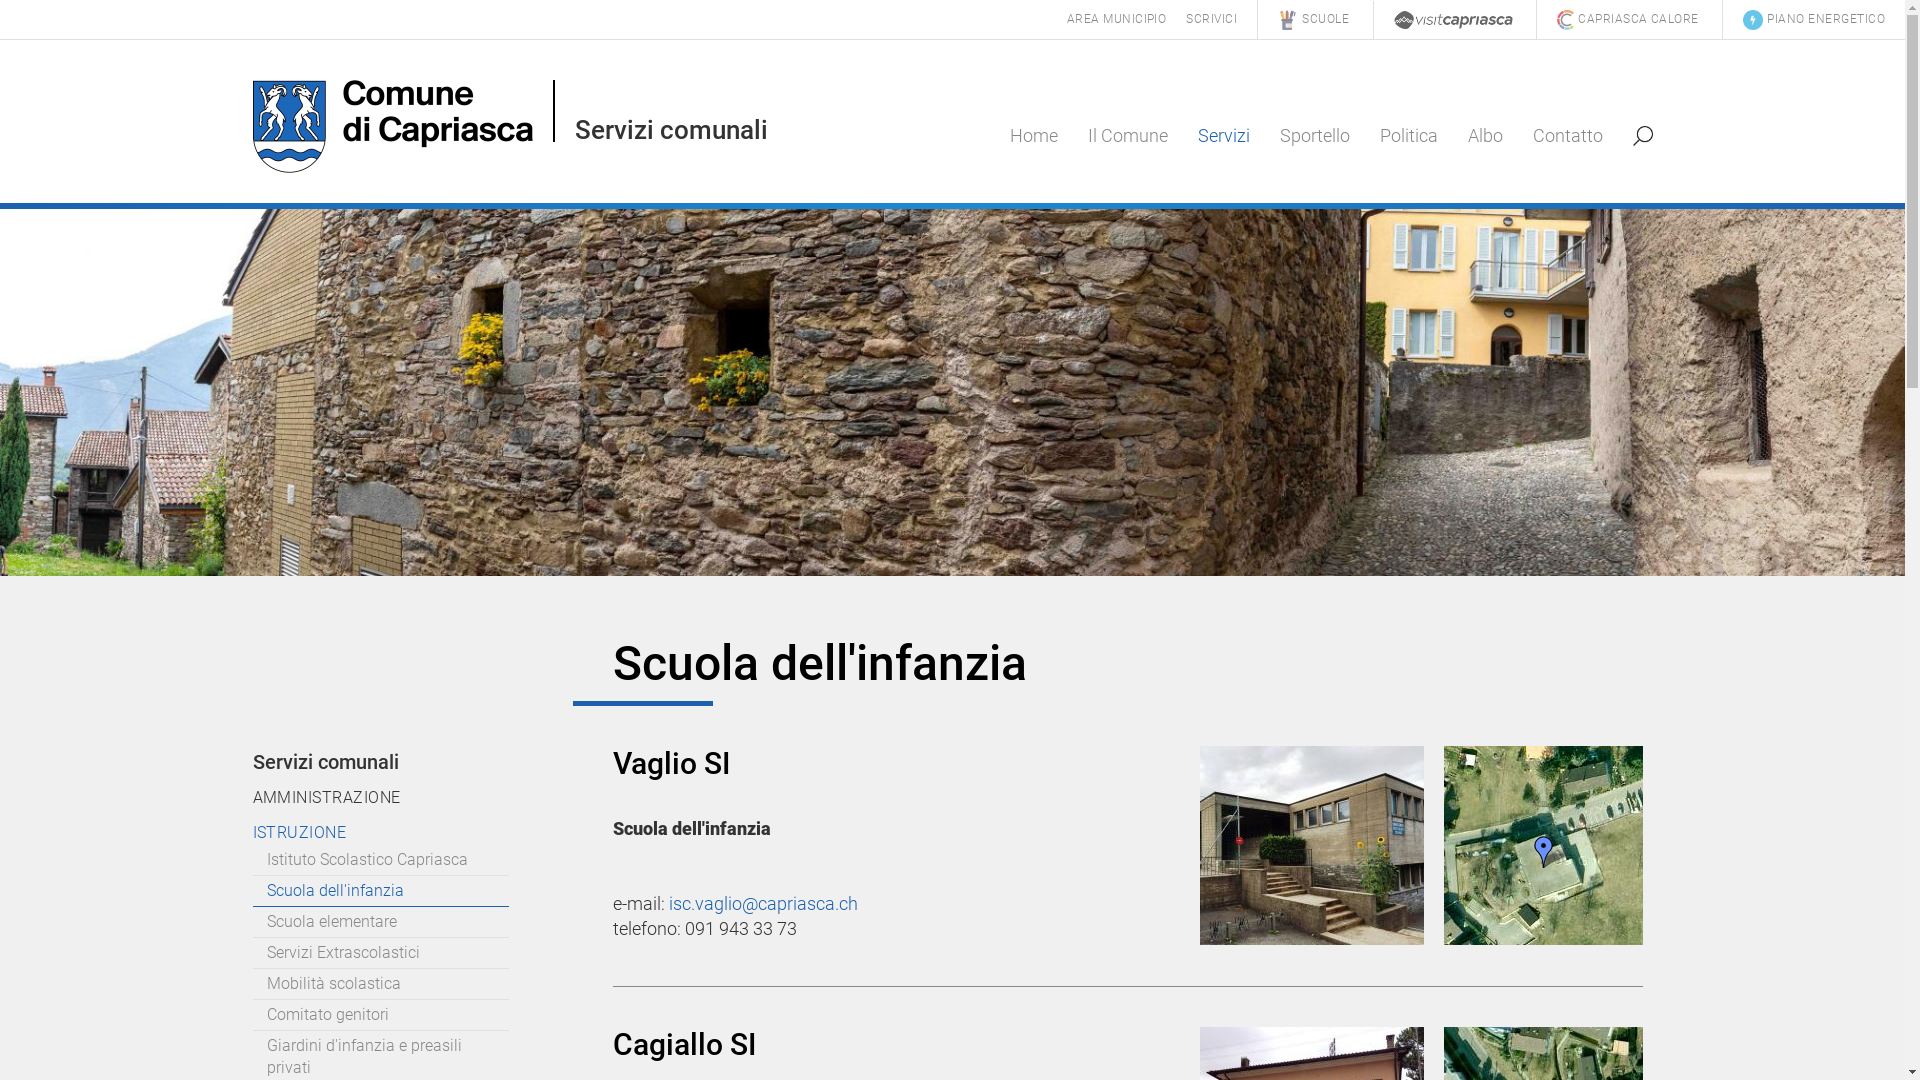  What do you see at coordinates (1223, 136) in the screenshot?
I see `Servizi` at bounding box center [1223, 136].